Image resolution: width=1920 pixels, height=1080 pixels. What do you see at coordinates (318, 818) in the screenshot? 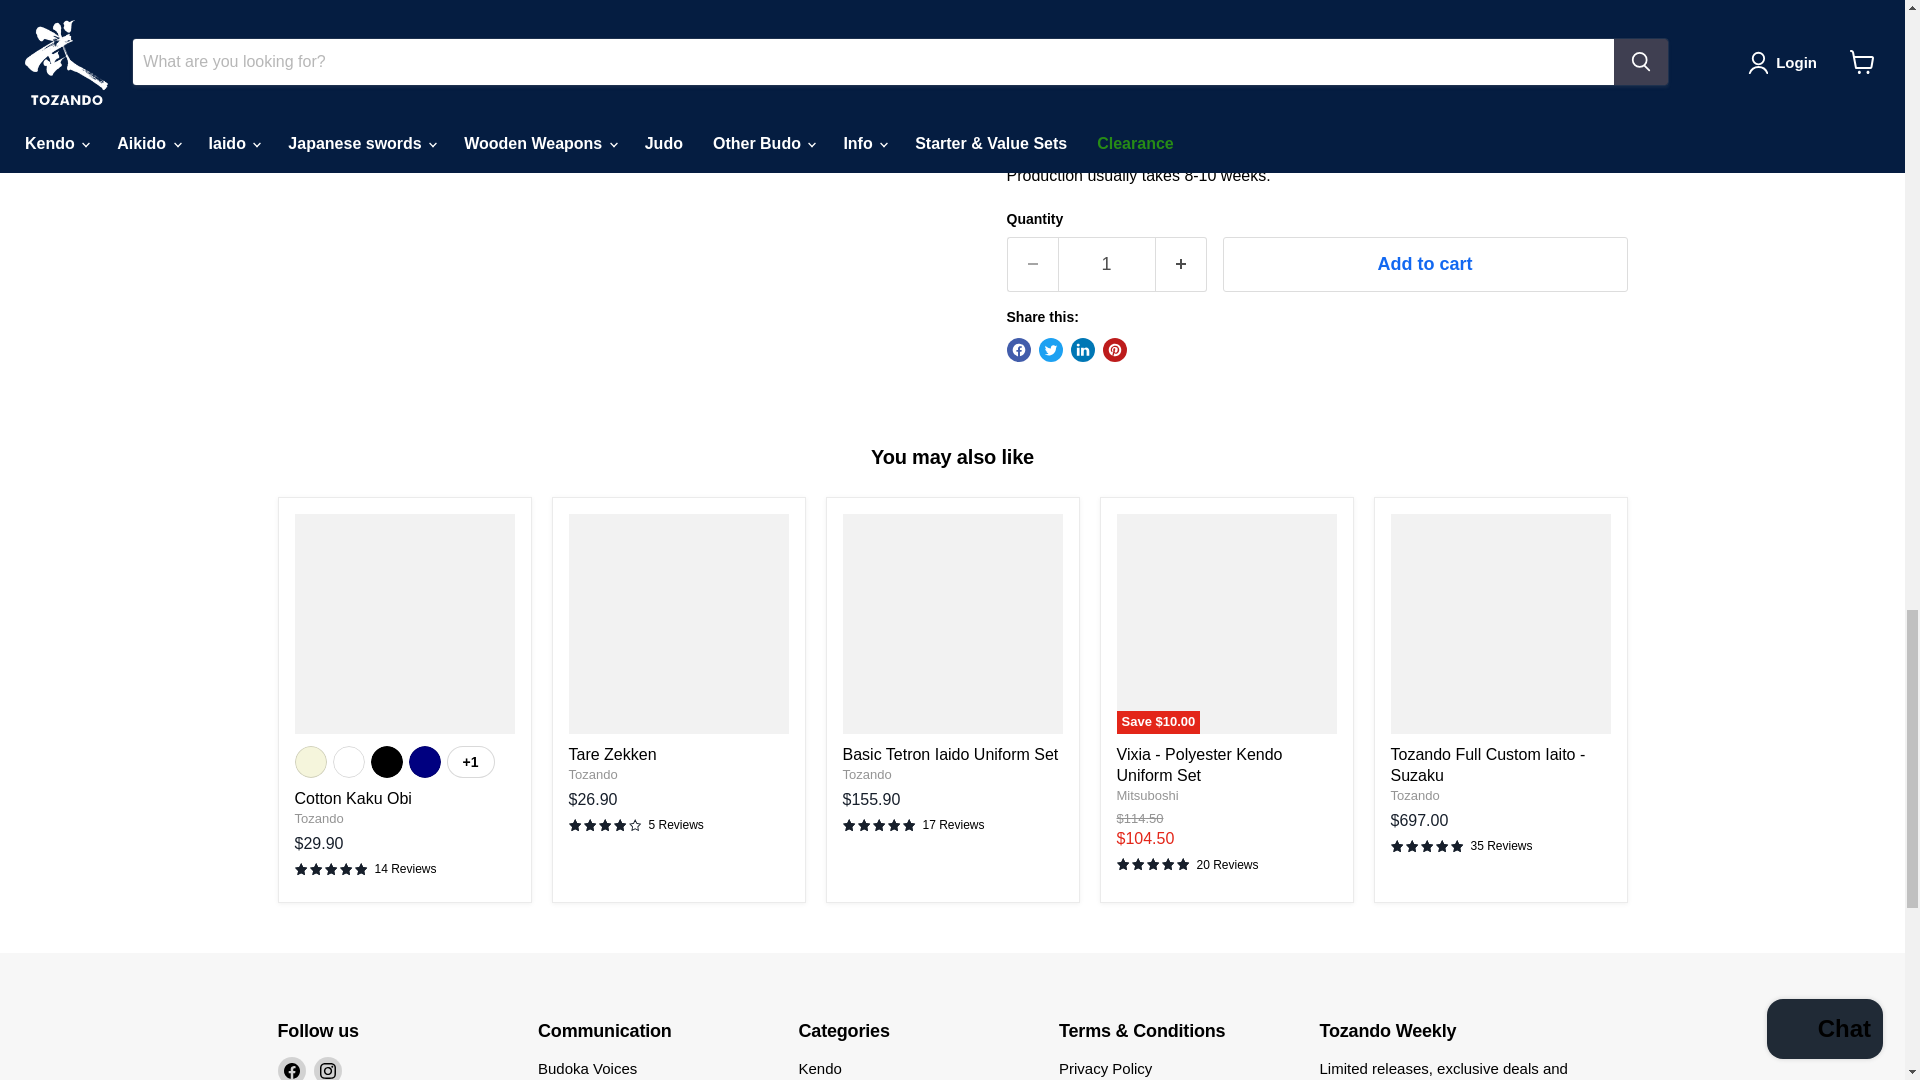
I see `Tozando` at bounding box center [318, 818].